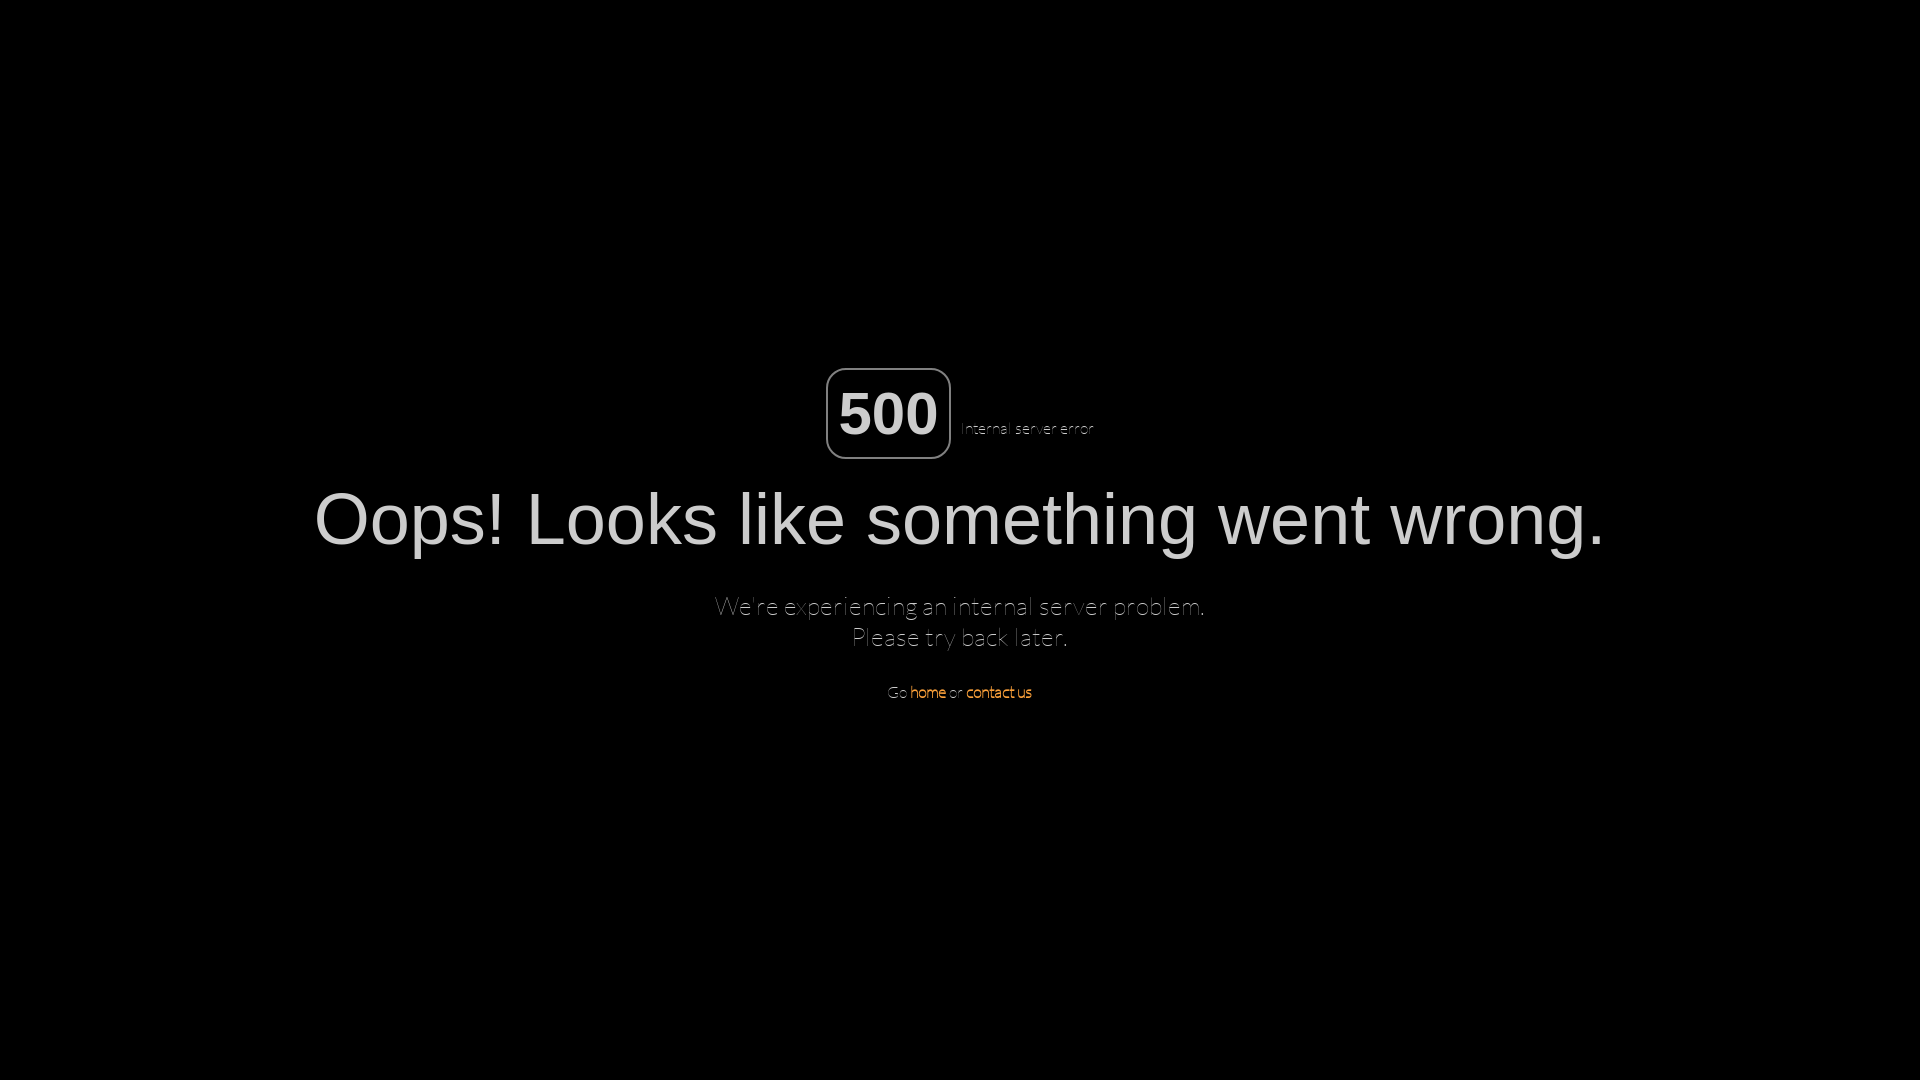  What do you see at coordinates (999, 692) in the screenshot?
I see `contact us` at bounding box center [999, 692].